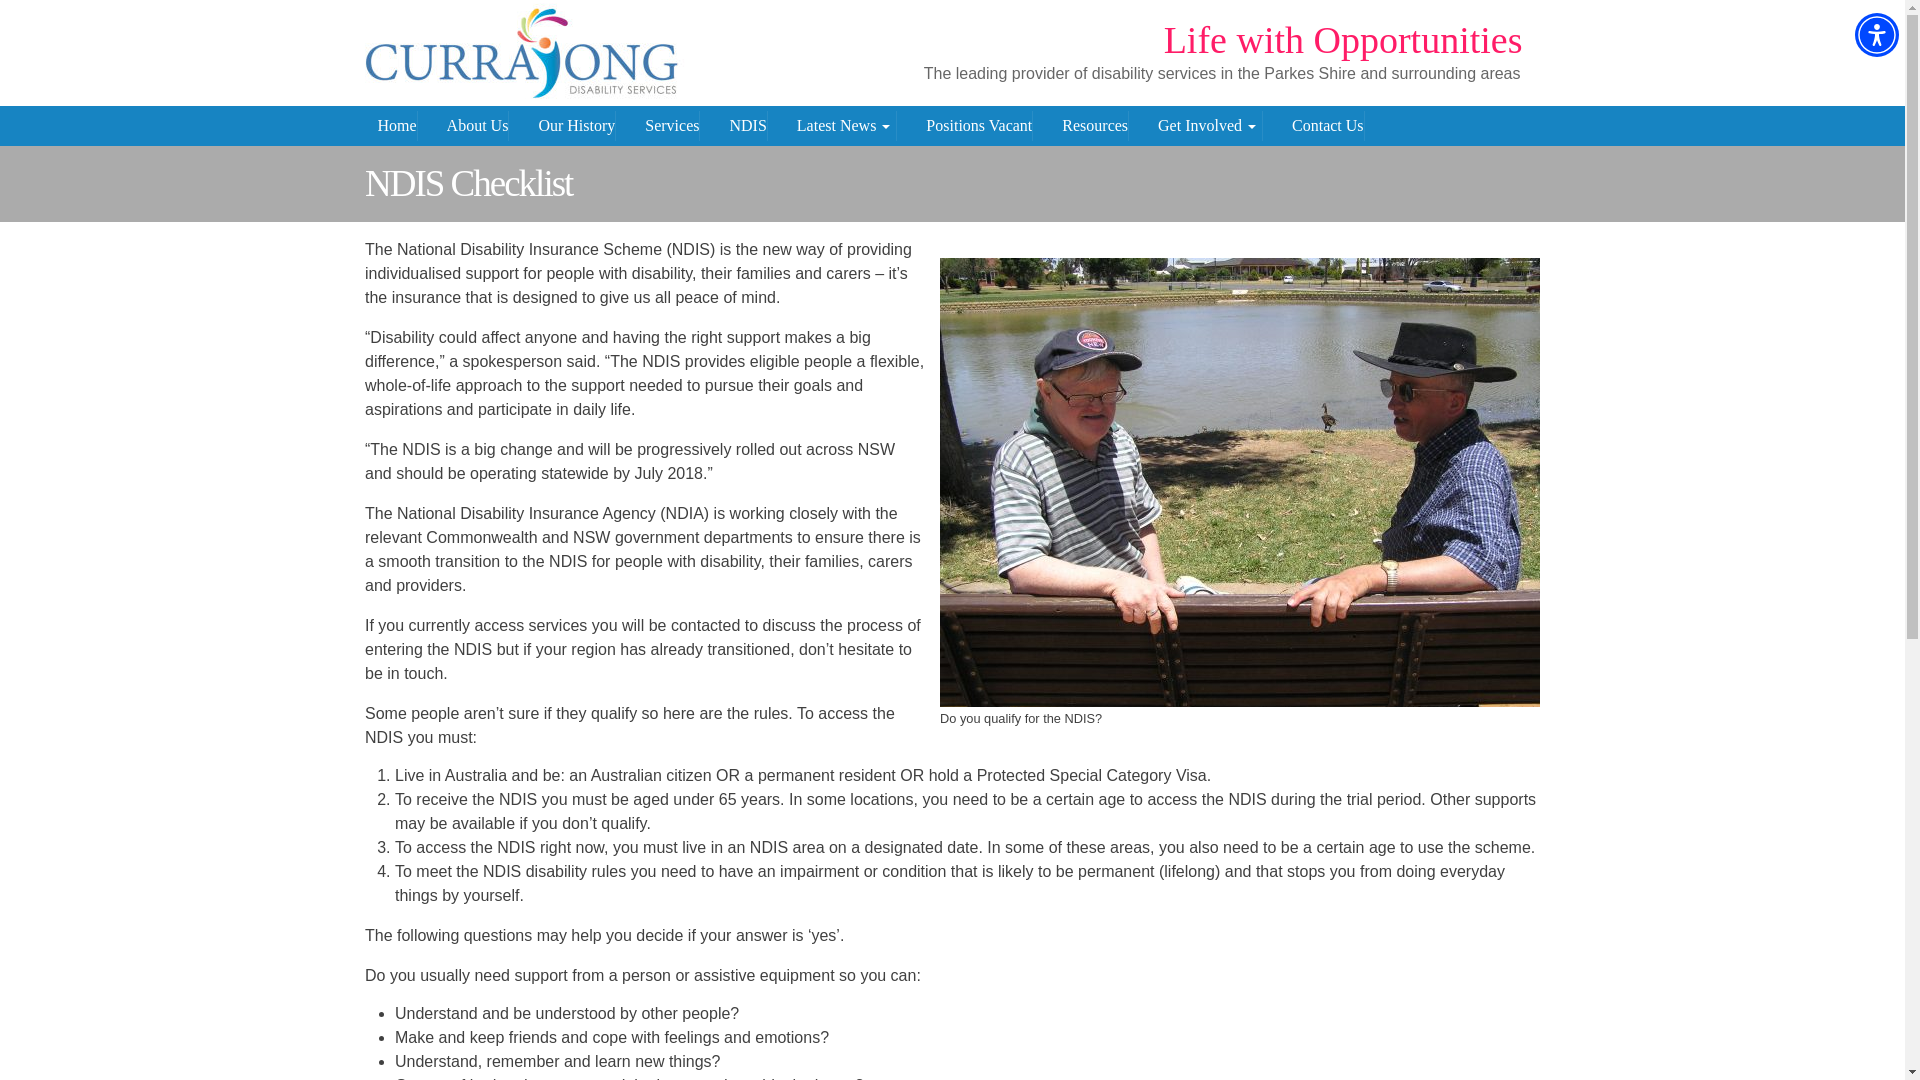 This screenshot has height=1080, width=1920. I want to click on About Us, so click(478, 126).